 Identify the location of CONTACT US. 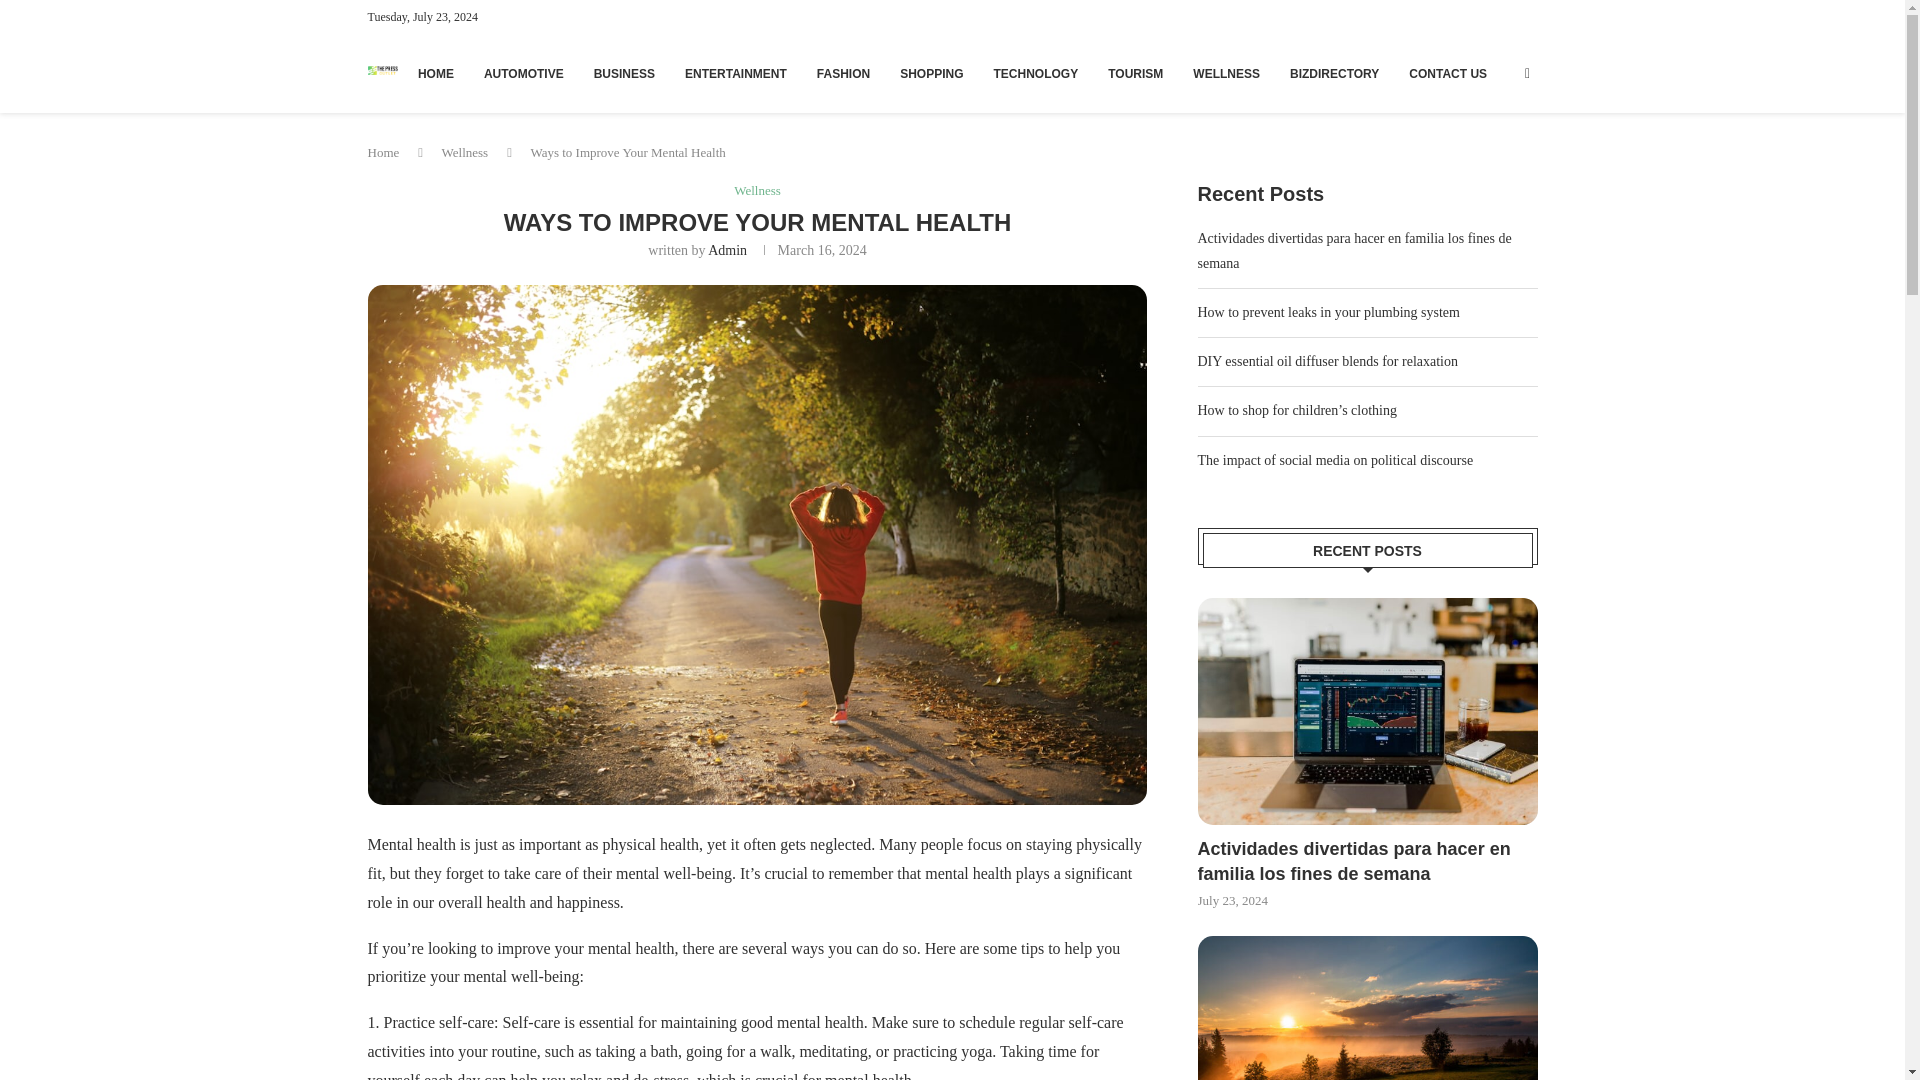
(1448, 74).